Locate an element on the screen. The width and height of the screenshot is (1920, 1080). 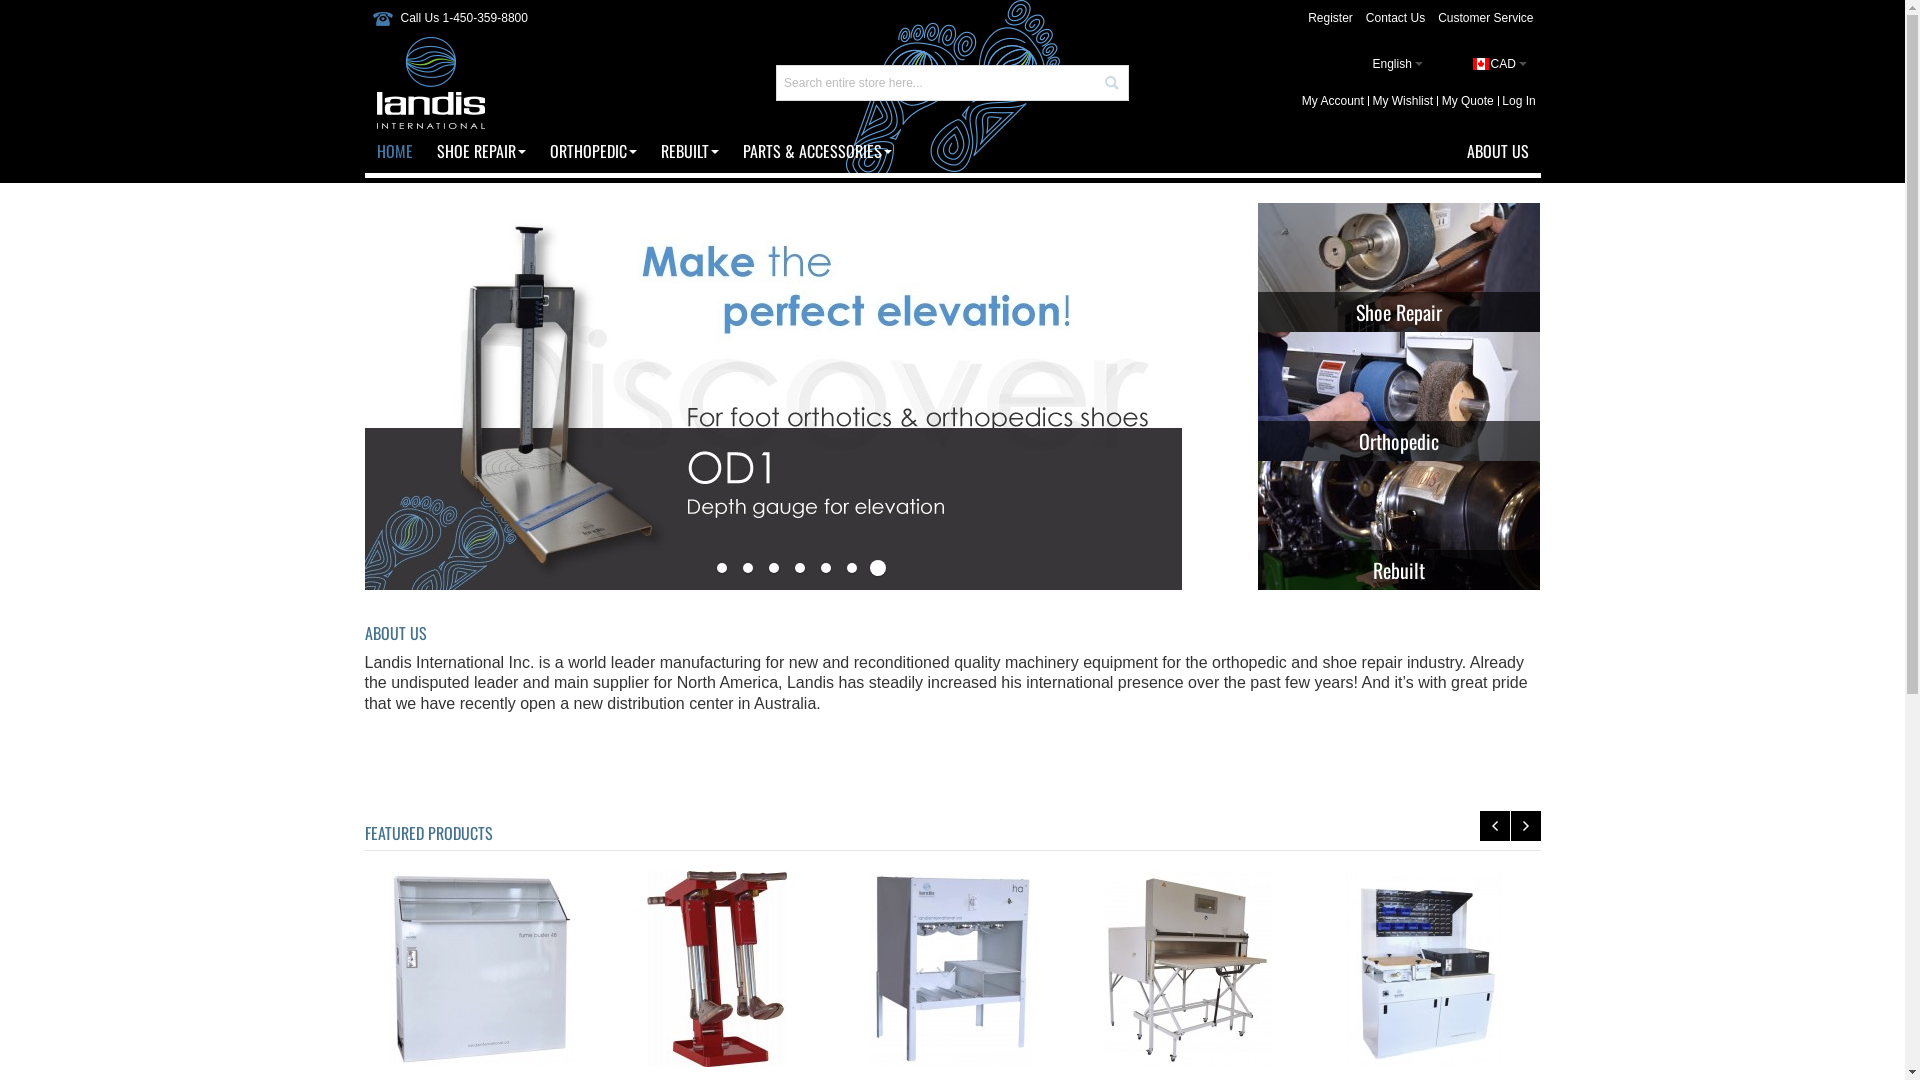
Work Station is located at coordinates (1422, 969).